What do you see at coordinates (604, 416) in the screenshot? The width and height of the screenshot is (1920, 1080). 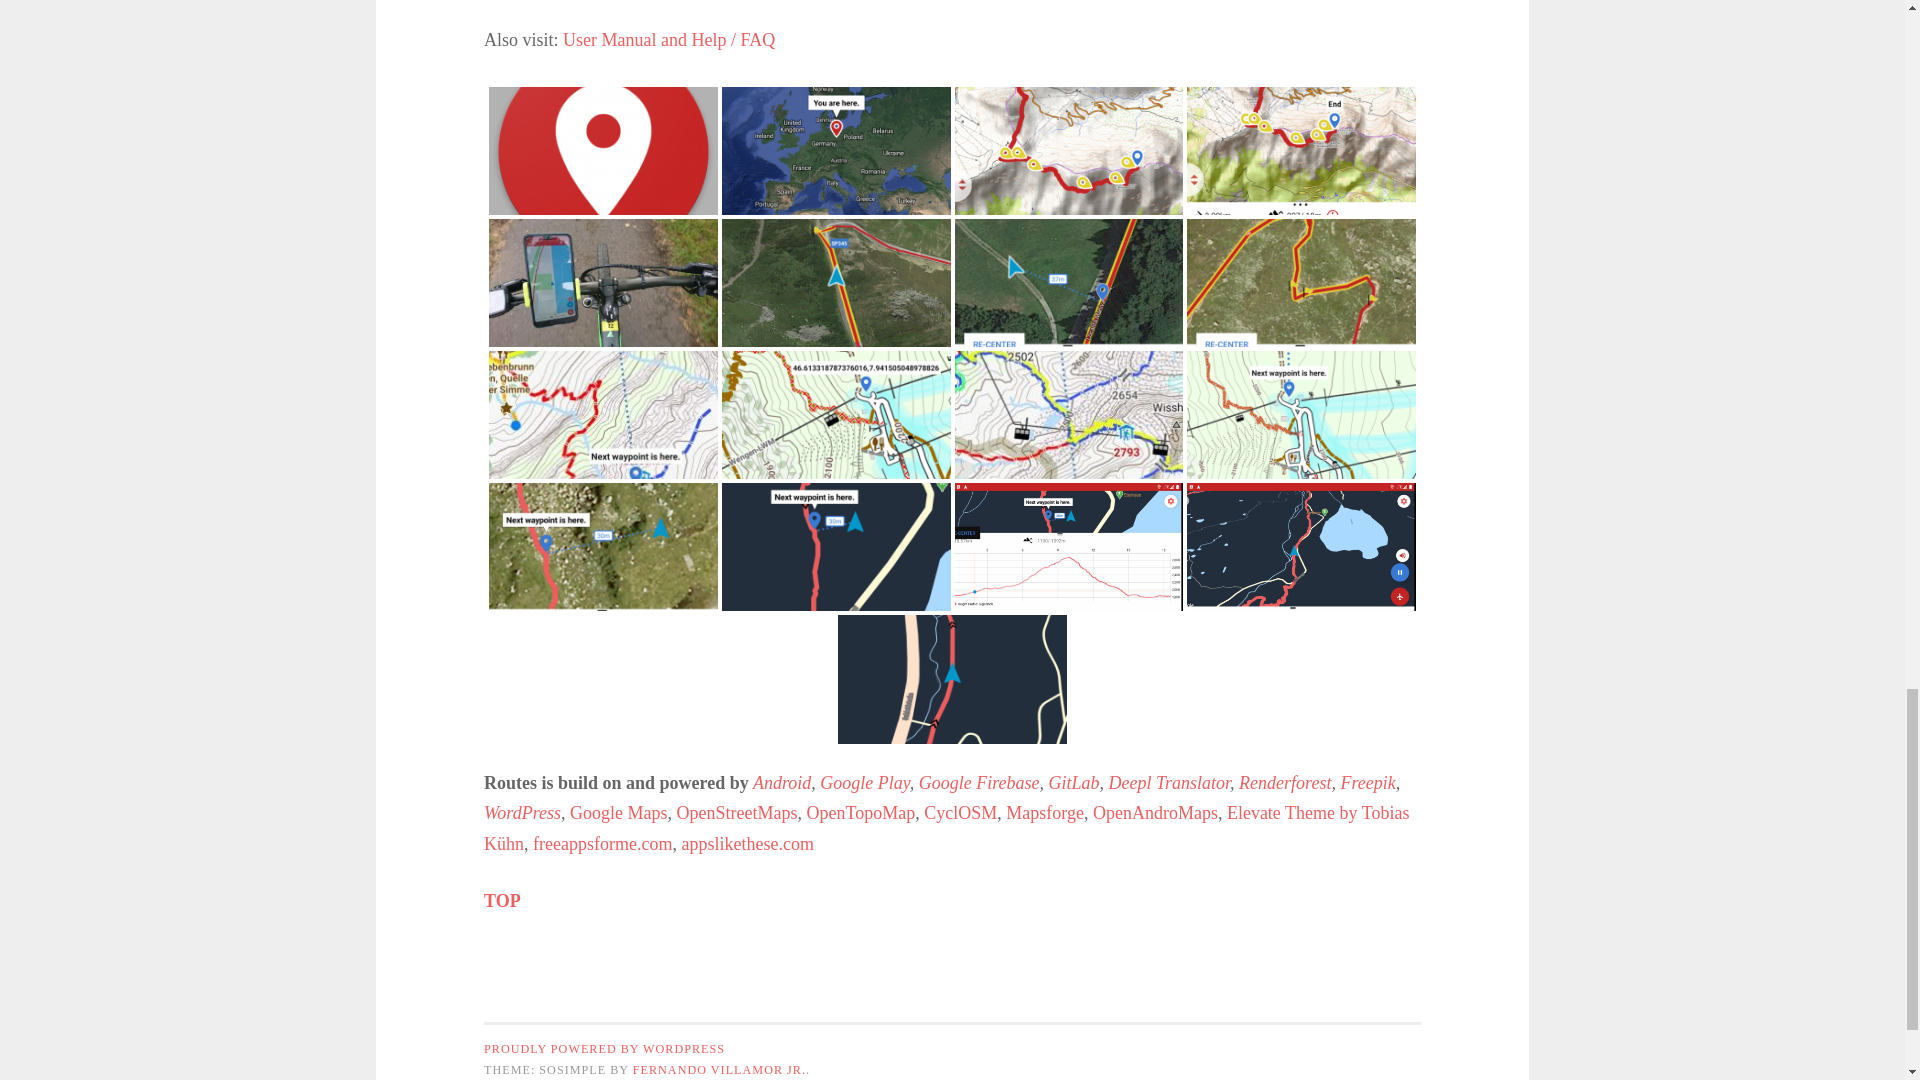 I see `Screenshot 20200614 095557 de.flosdorf.routenavigation` at bounding box center [604, 416].